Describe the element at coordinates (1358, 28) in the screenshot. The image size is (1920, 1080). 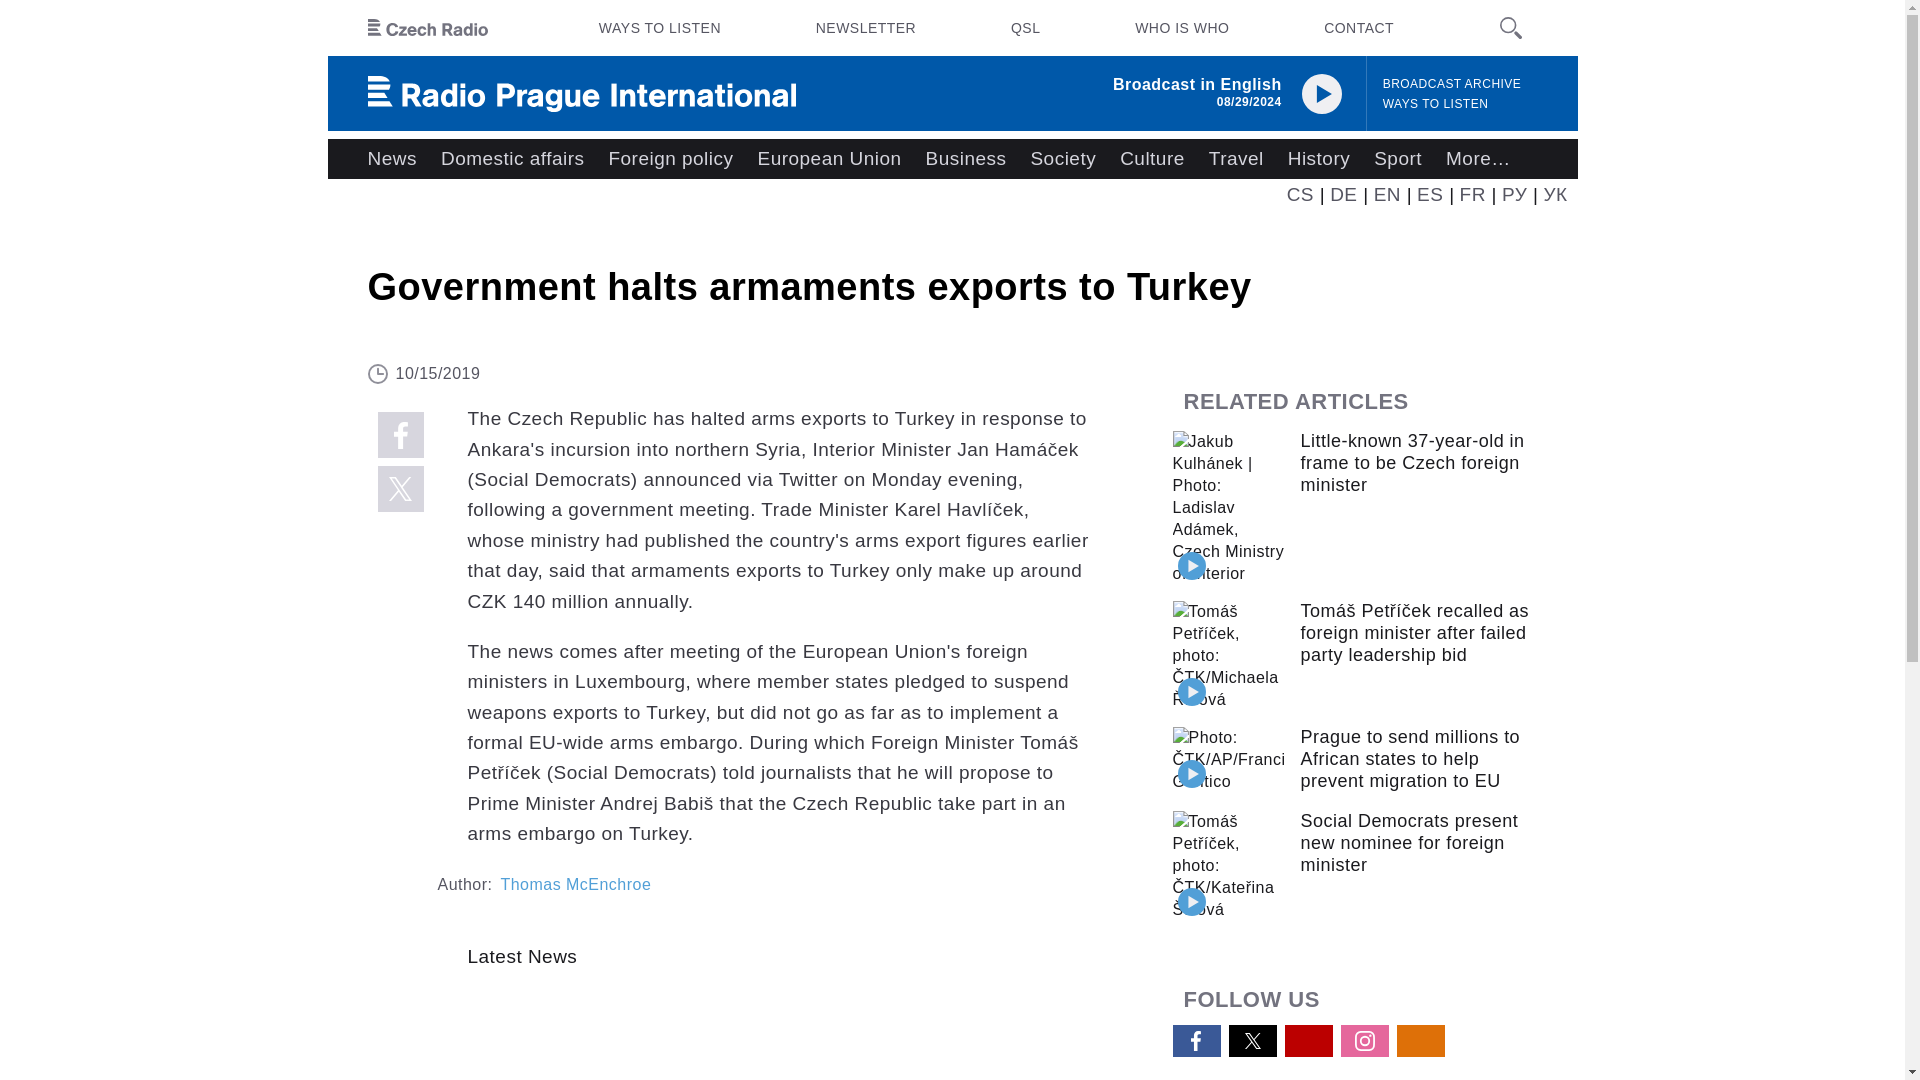
I see `CONTACT` at that location.